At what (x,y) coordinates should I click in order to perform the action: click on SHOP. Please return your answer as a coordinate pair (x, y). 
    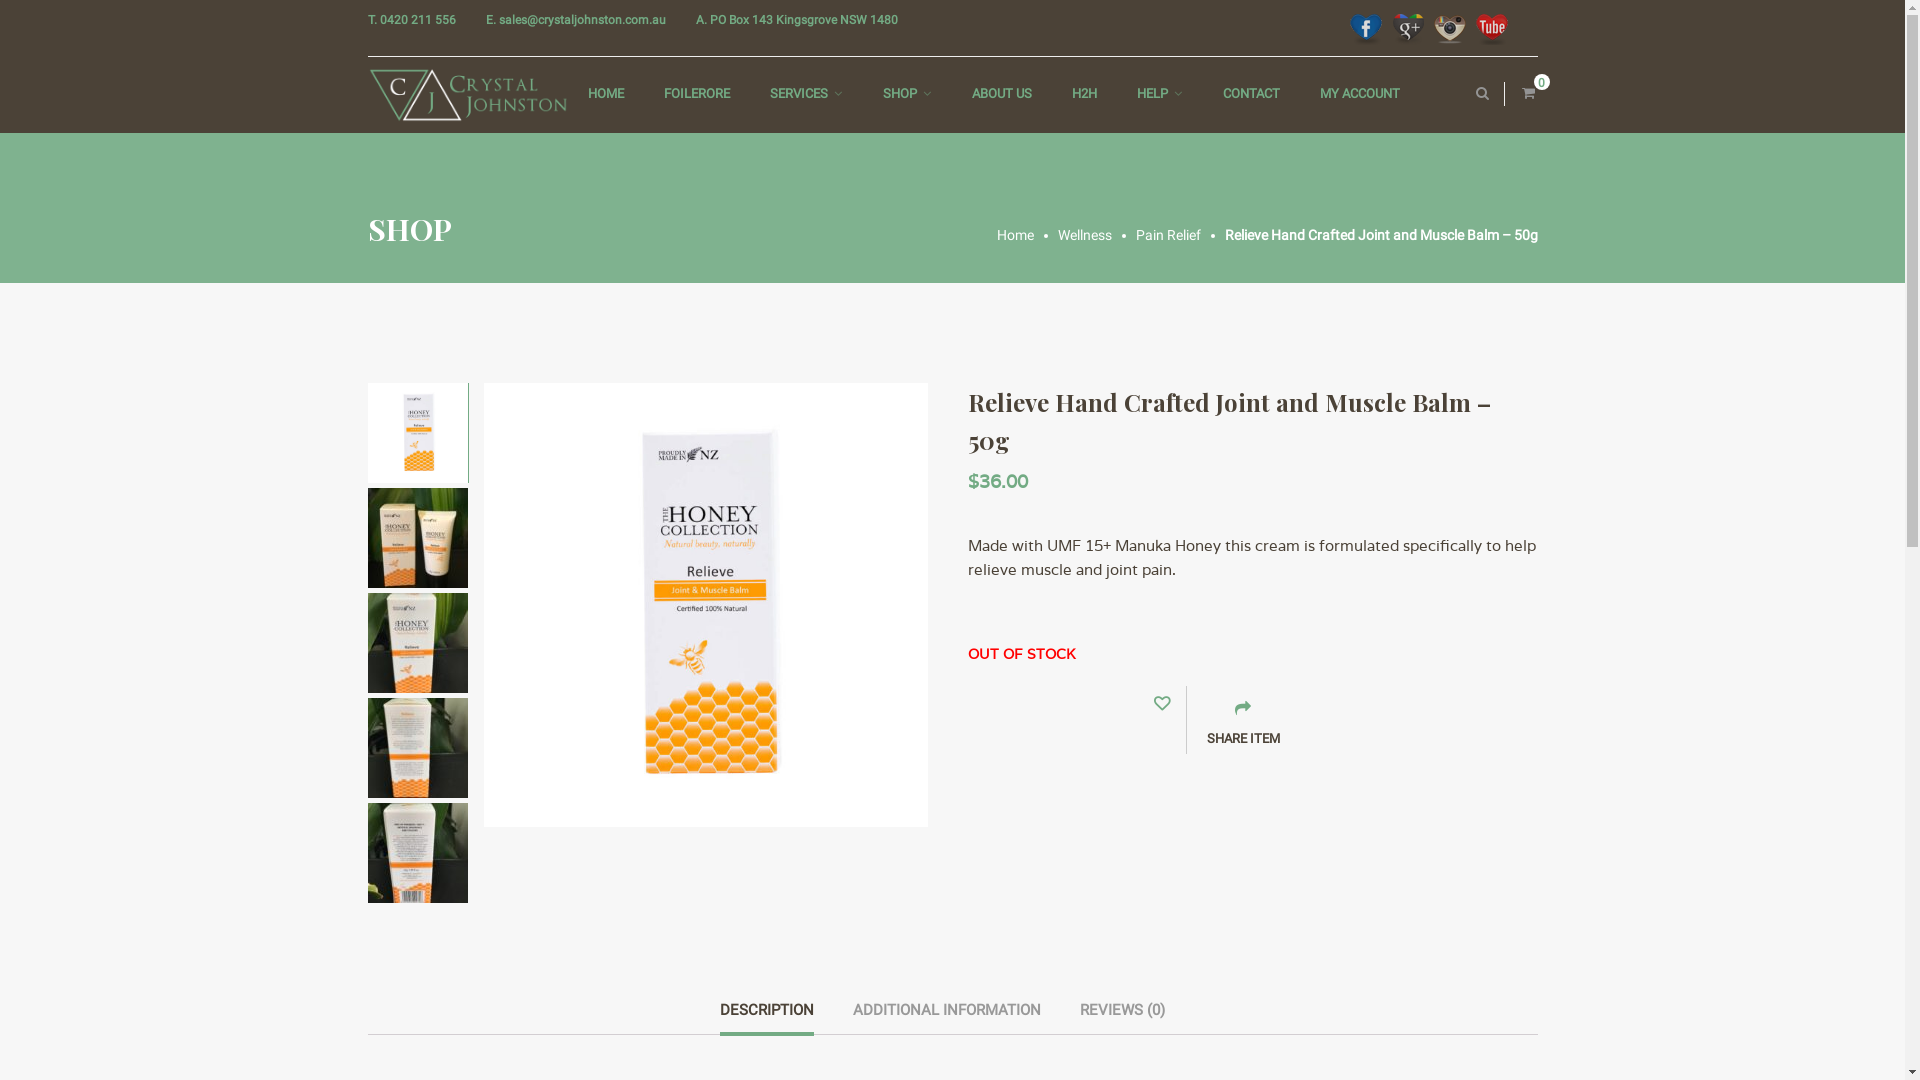
    Looking at the image, I should click on (899, 94).